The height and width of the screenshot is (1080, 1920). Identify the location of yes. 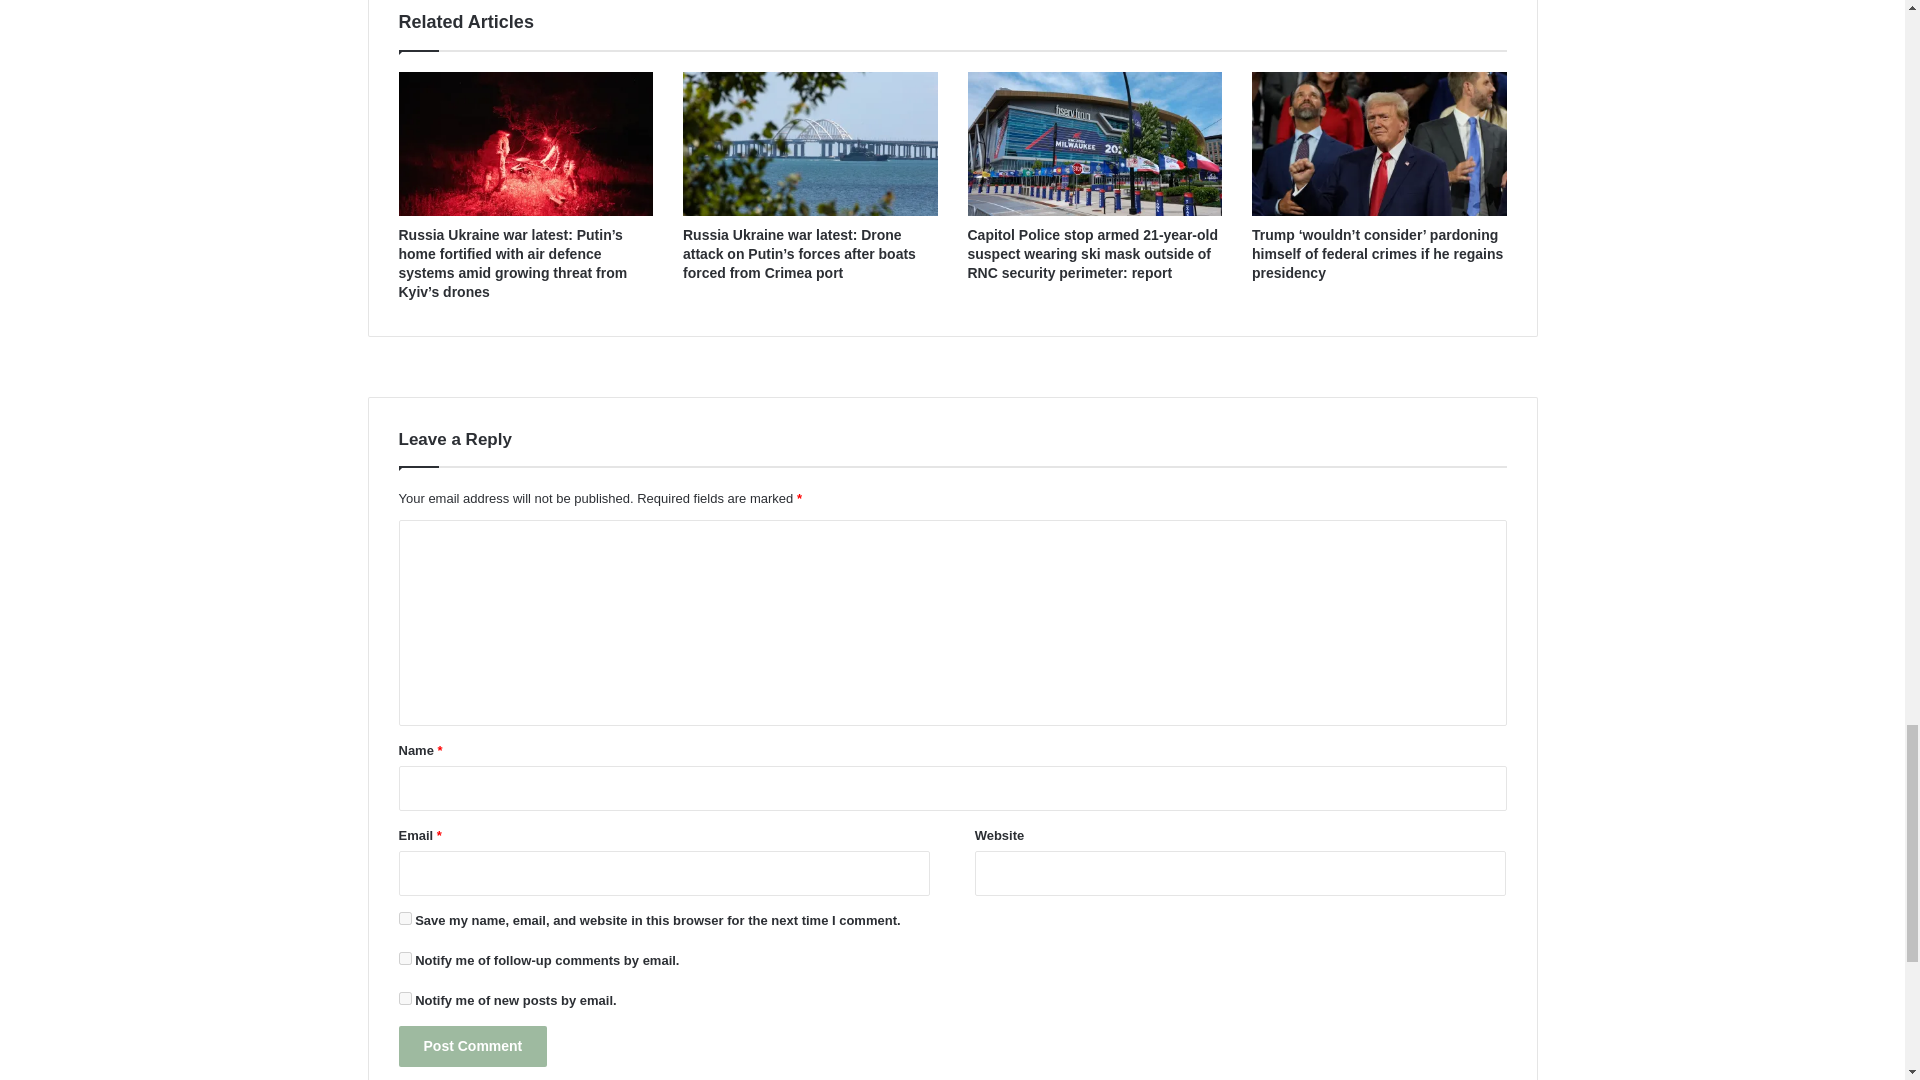
(404, 918).